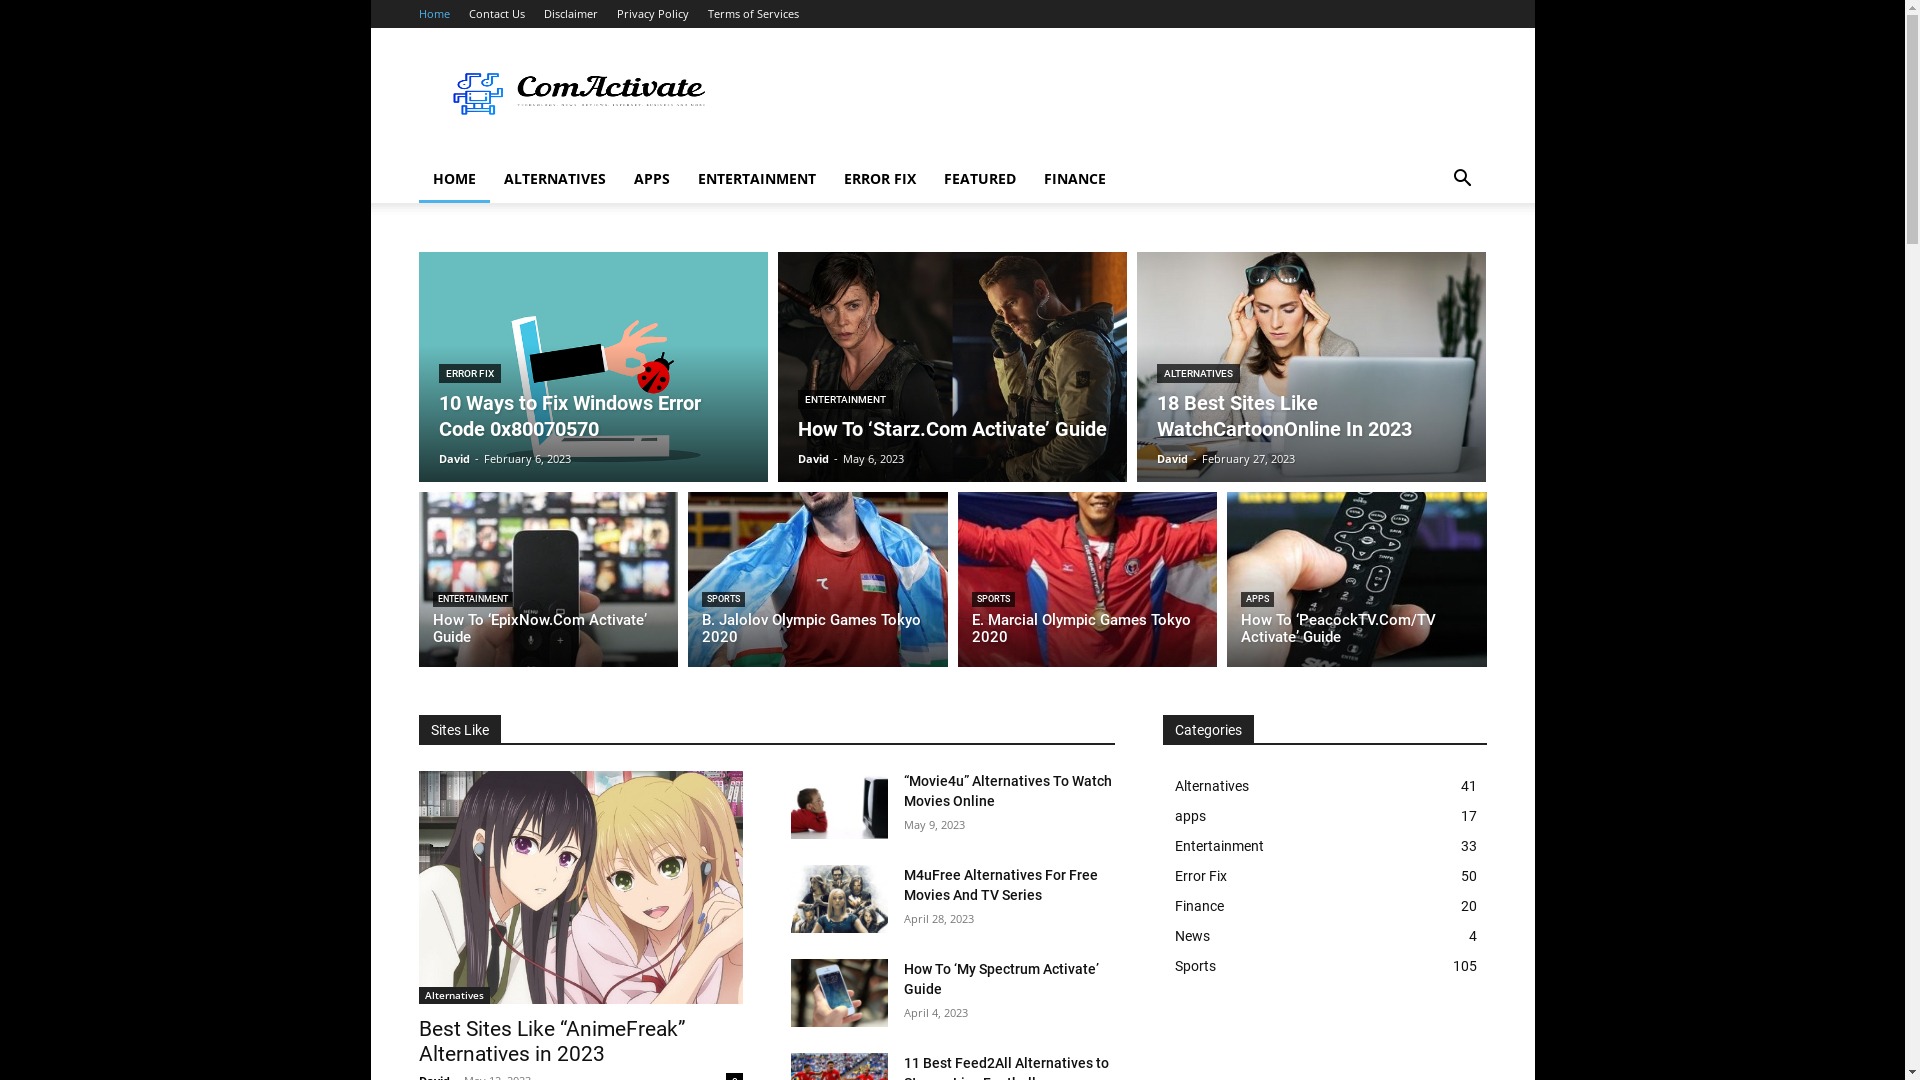 Image resolution: width=1920 pixels, height=1080 pixels. I want to click on Alternatives, so click(454, 996).